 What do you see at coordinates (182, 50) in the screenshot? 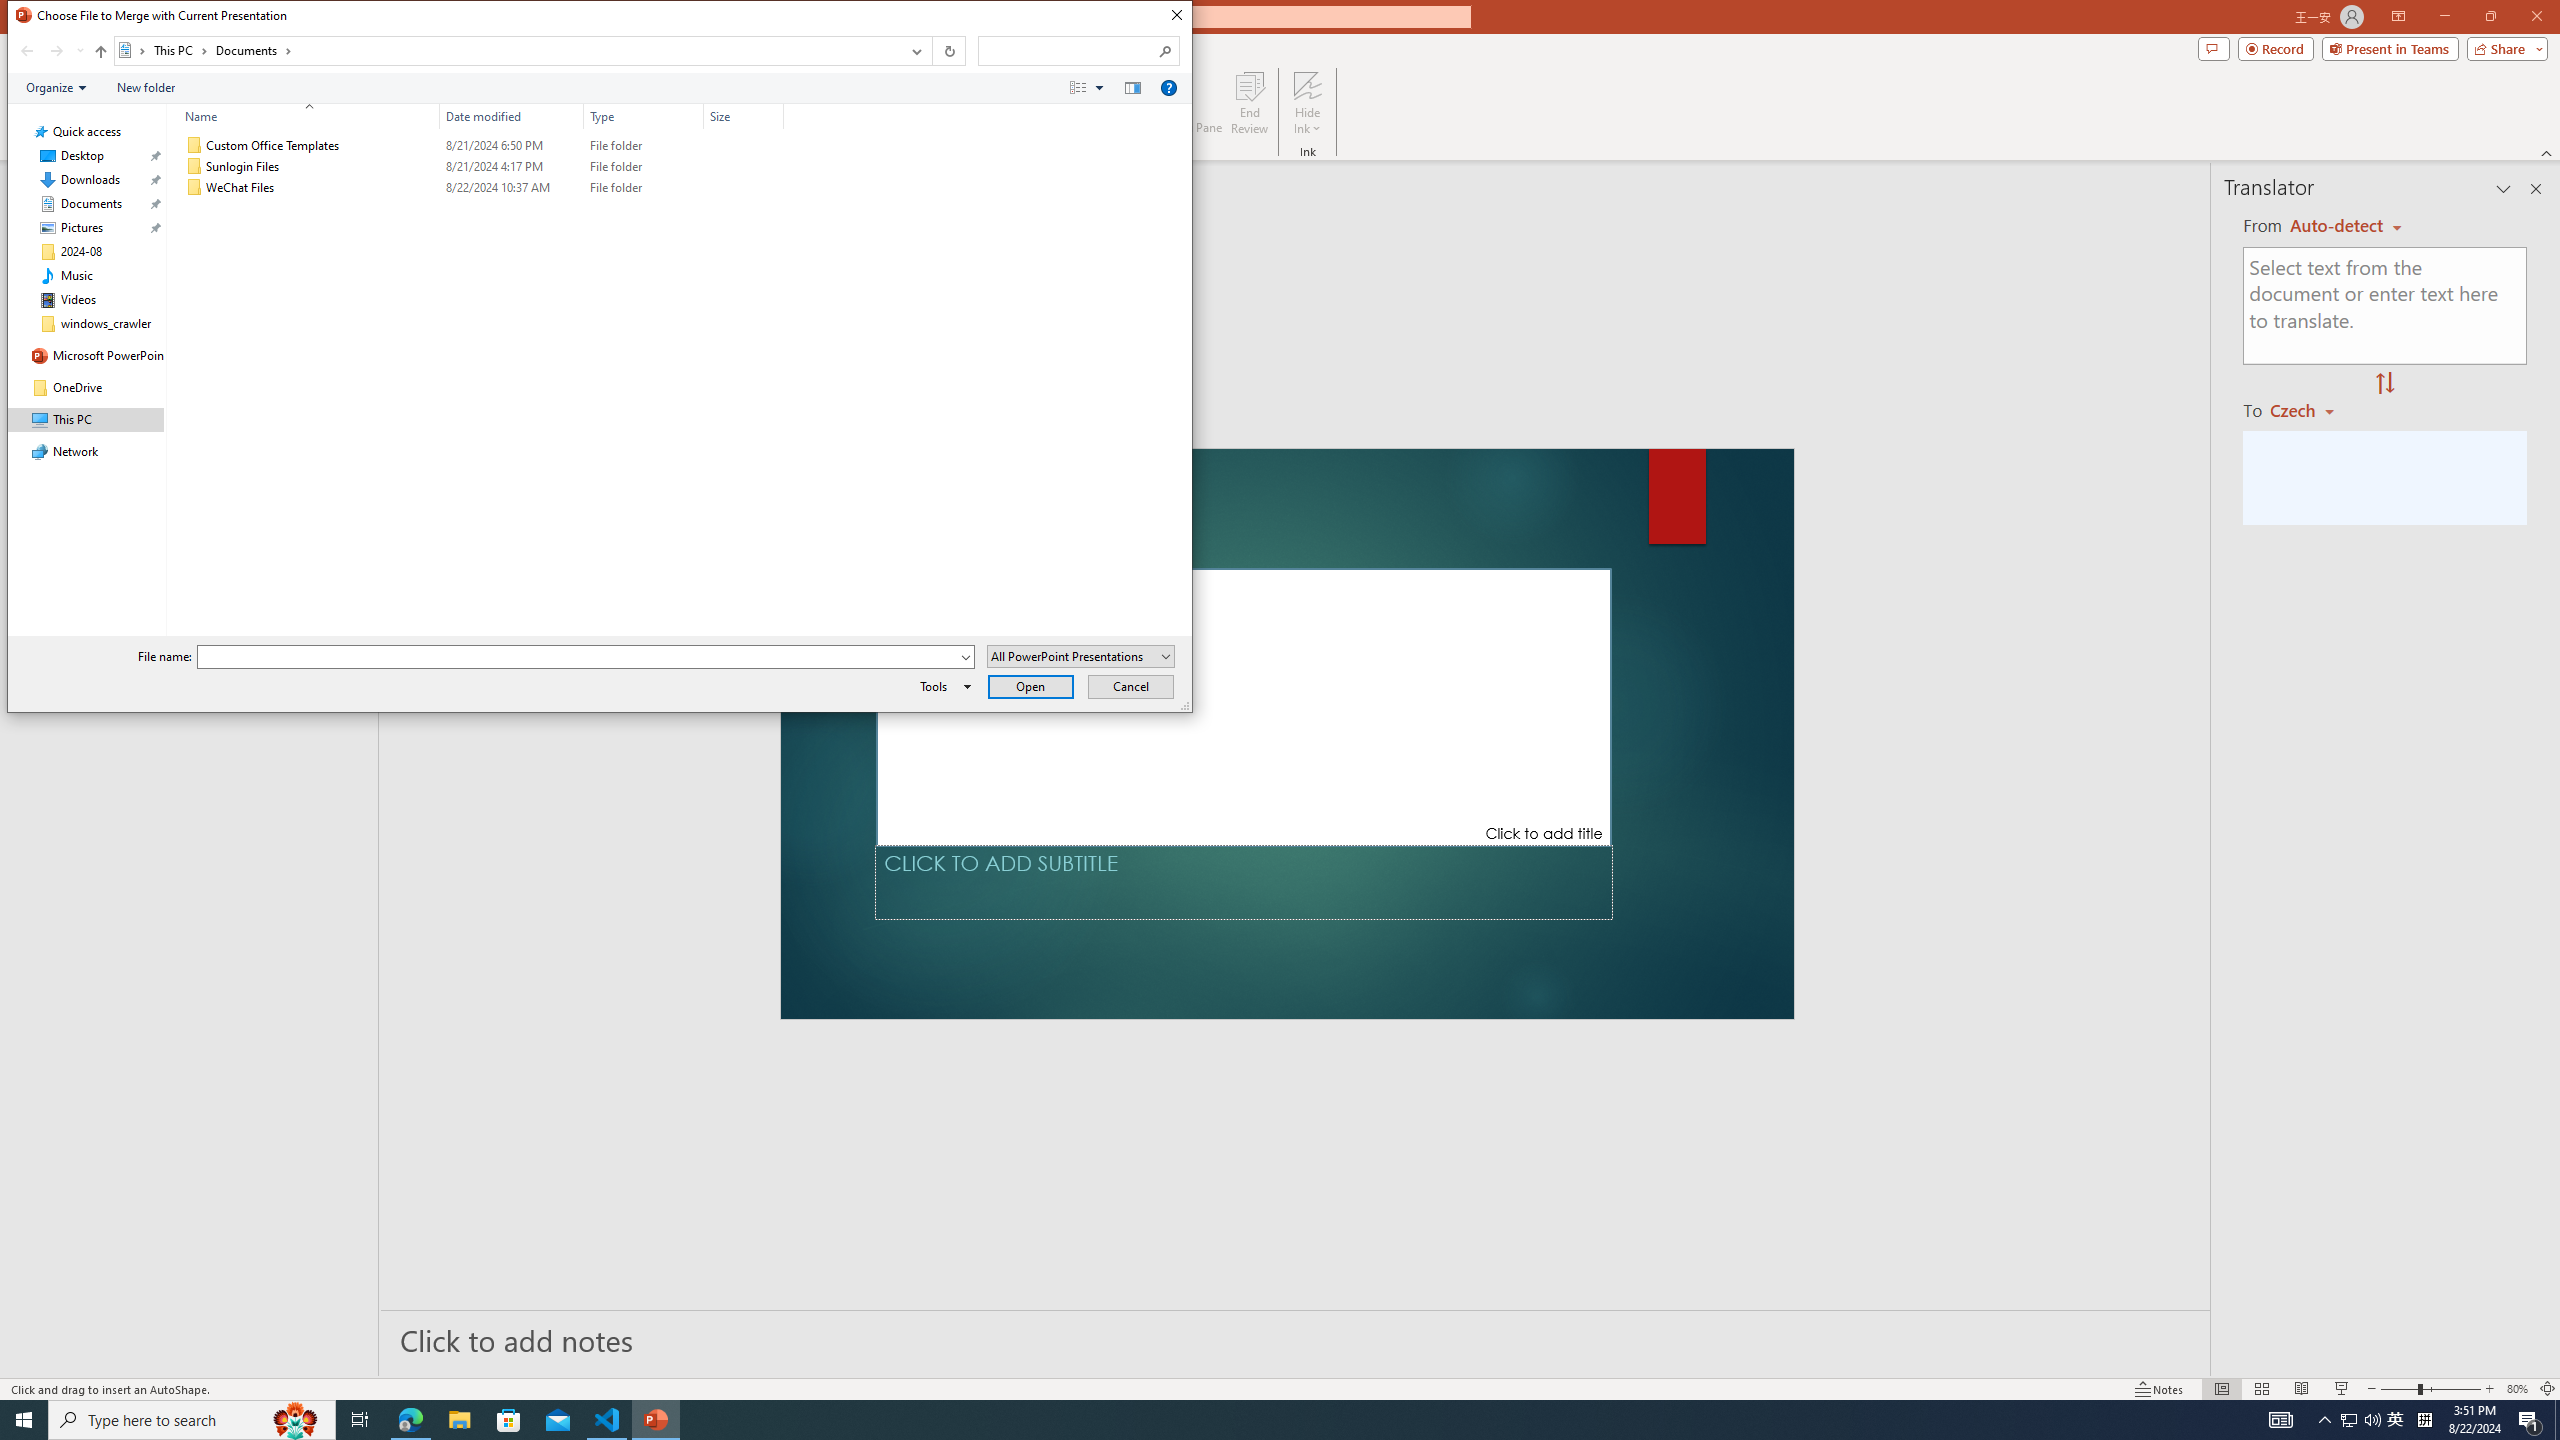
I see `This PC` at bounding box center [182, 50].